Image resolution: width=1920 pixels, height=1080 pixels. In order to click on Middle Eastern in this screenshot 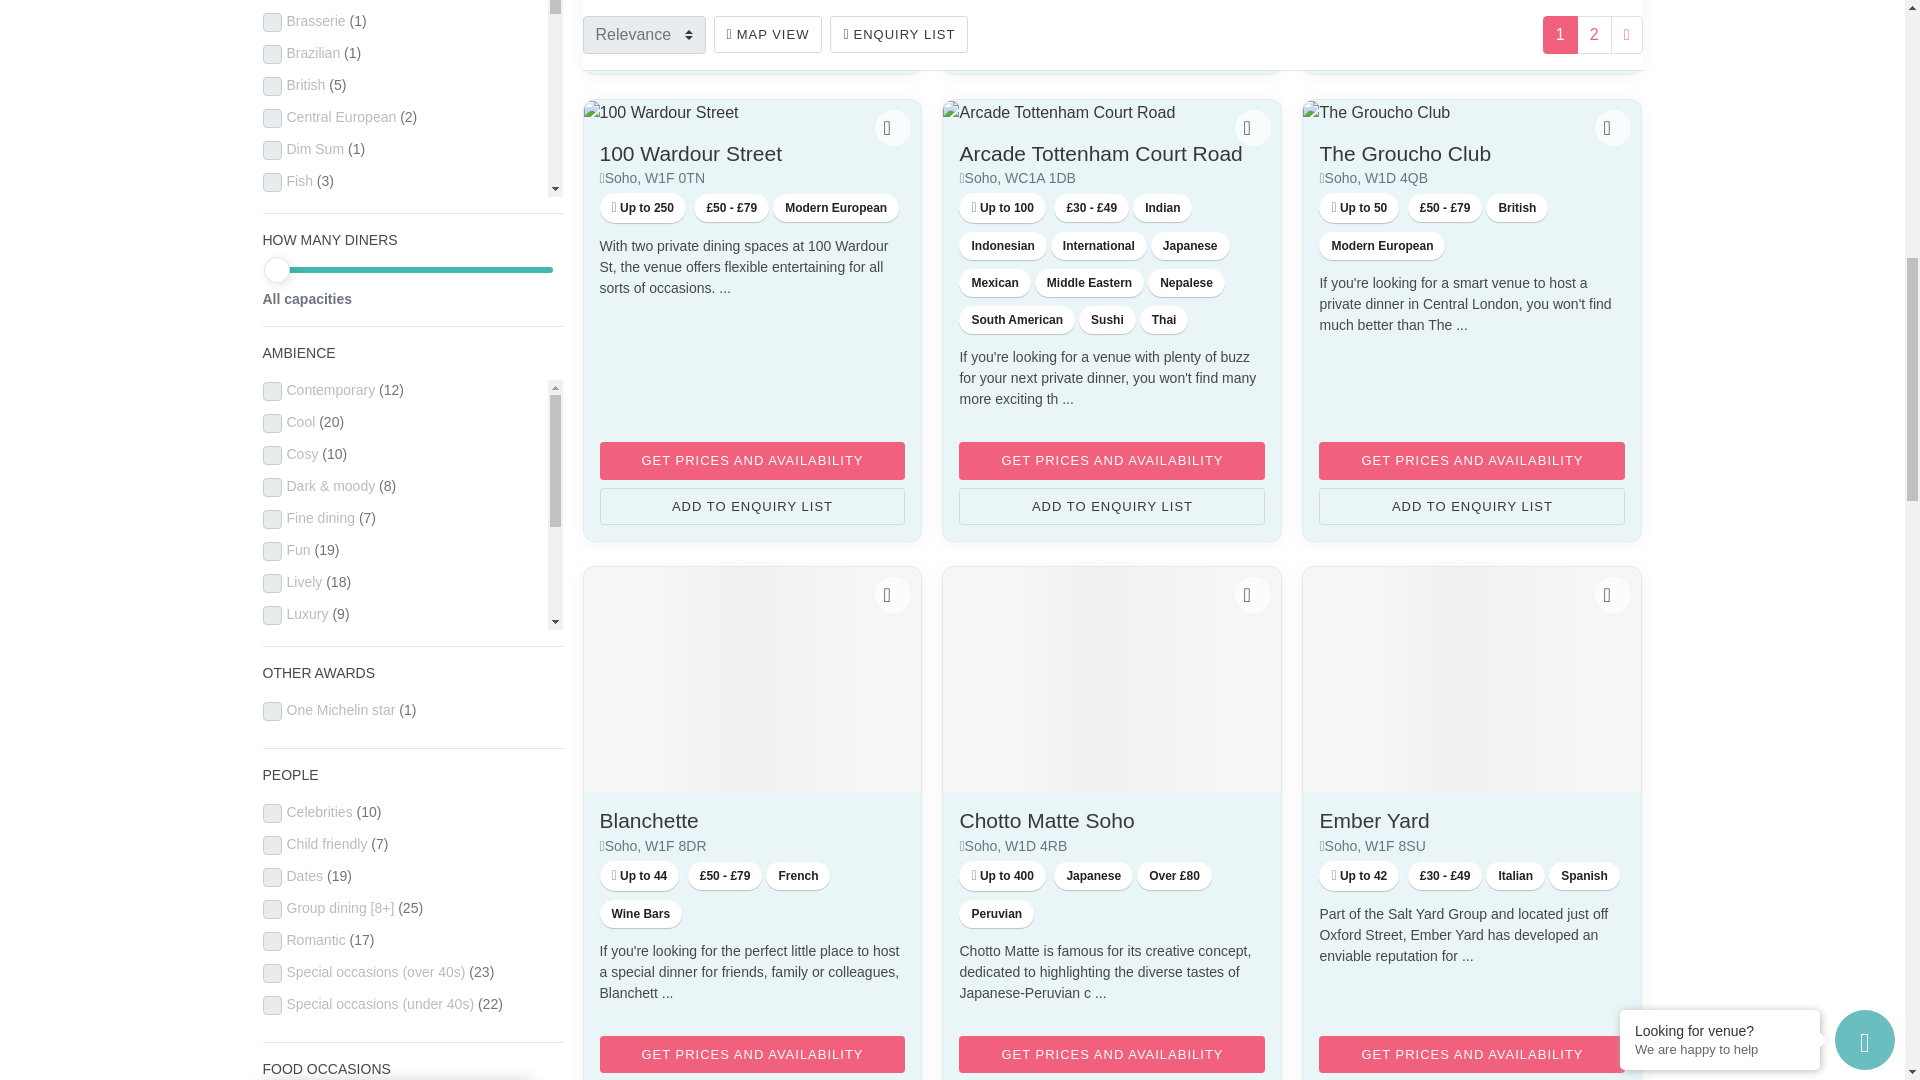, I will do `click(1089, 282)`.